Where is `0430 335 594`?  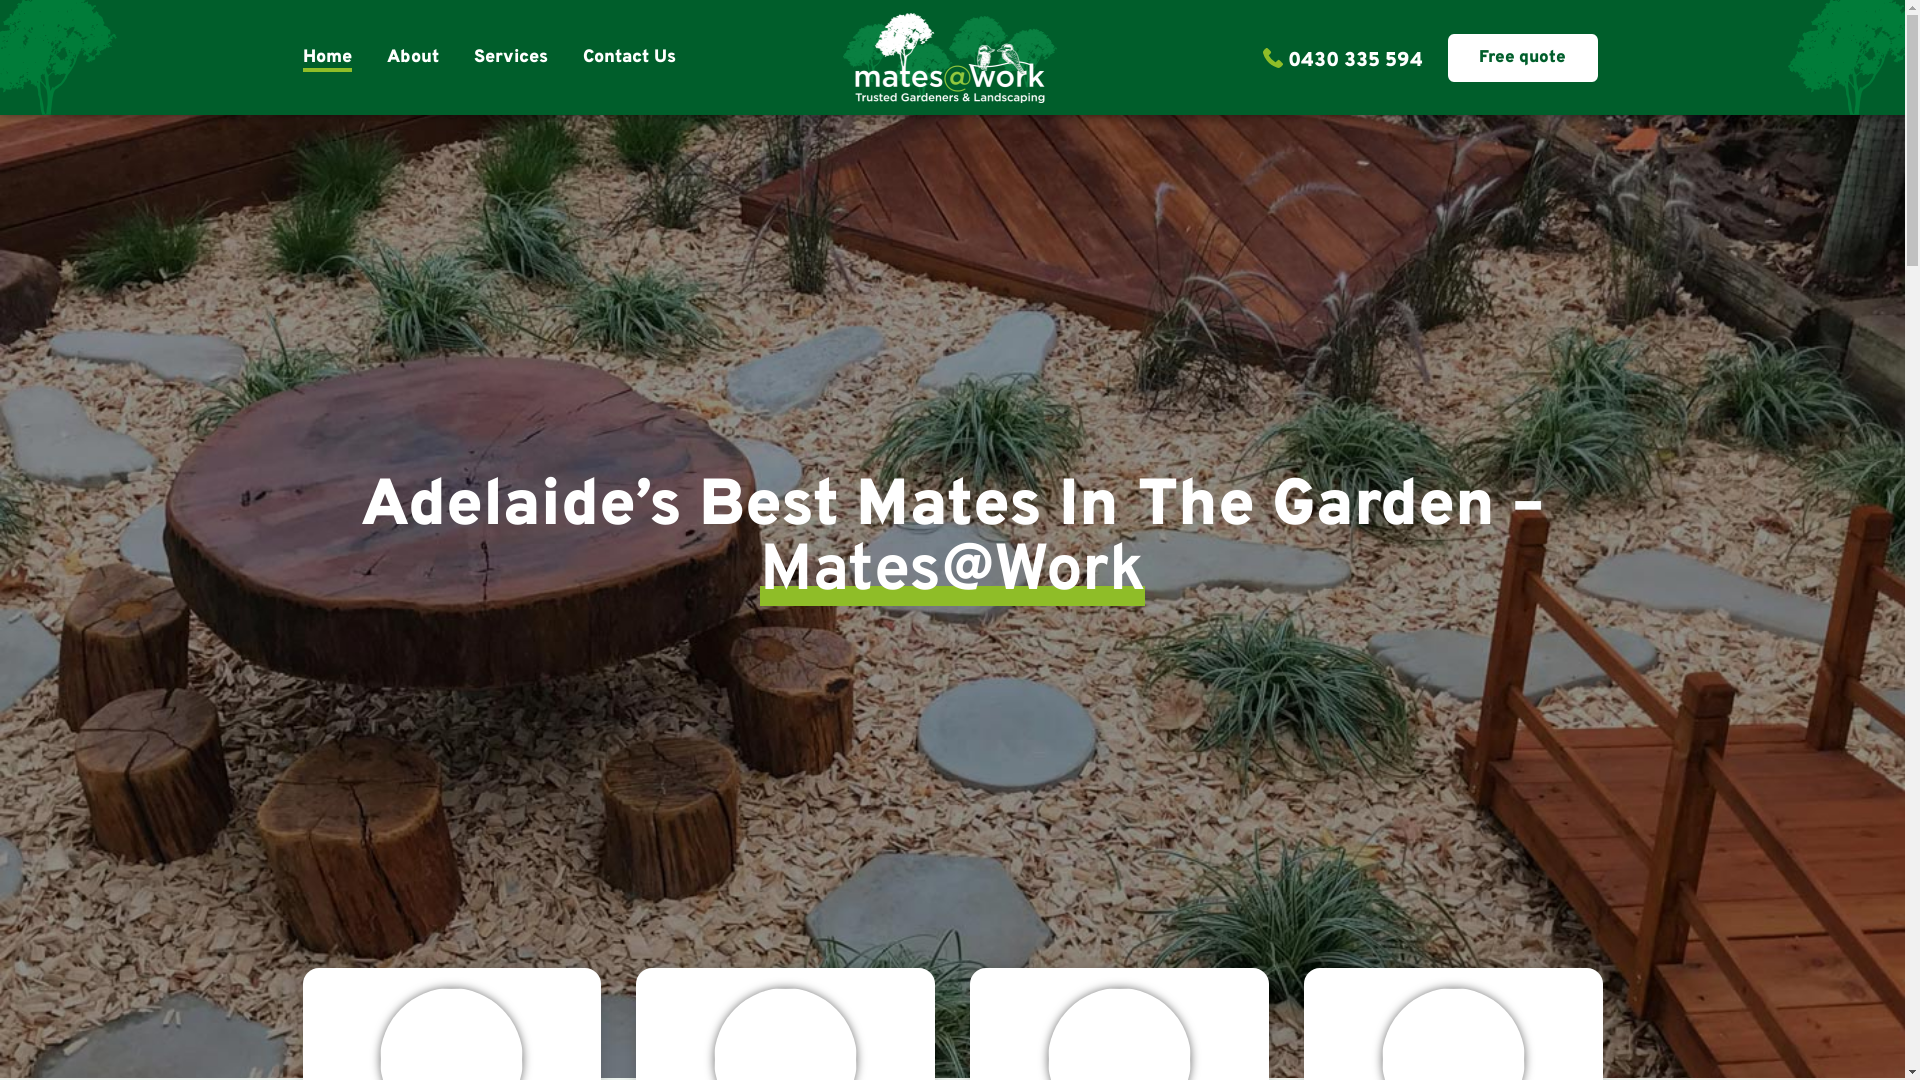
0430 335 594 is located at coordinates (1343, 58).